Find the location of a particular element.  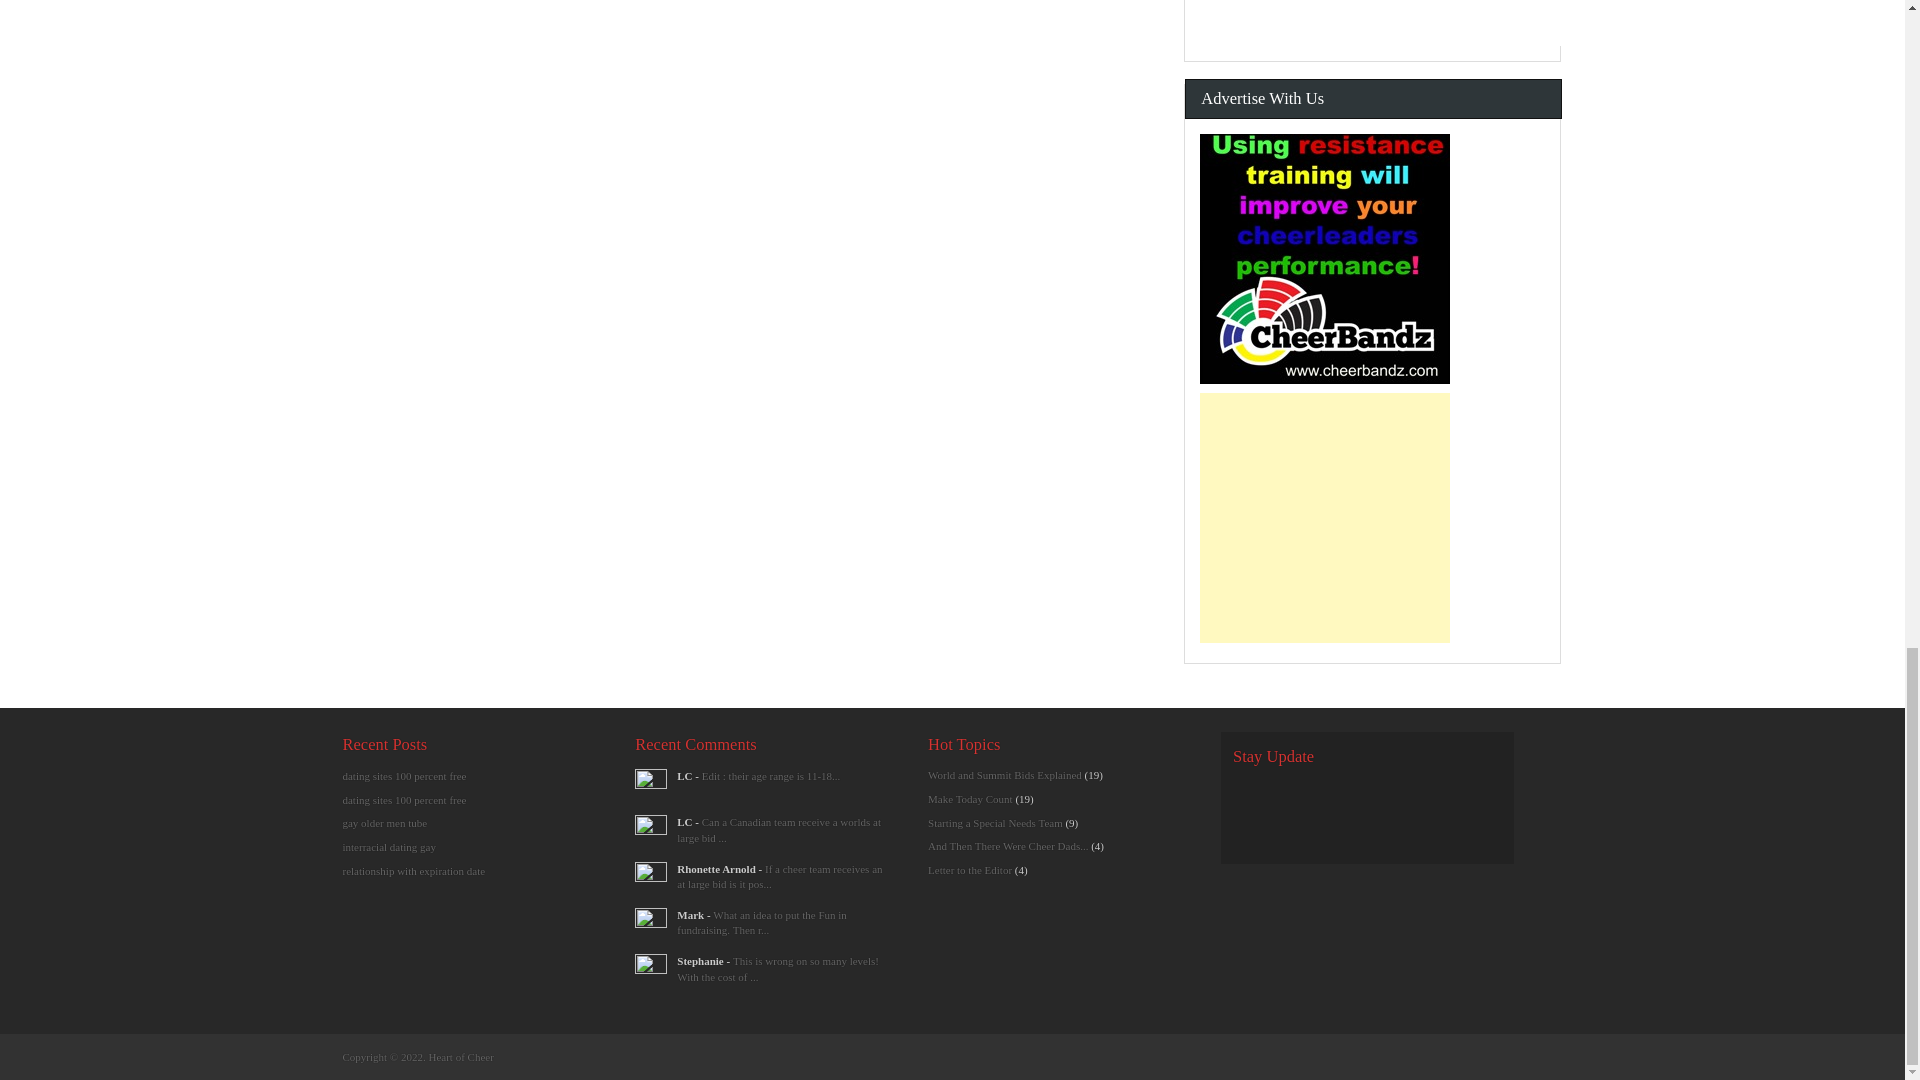

 World and Summit Bids Explained is located at coordinates (779, 830).